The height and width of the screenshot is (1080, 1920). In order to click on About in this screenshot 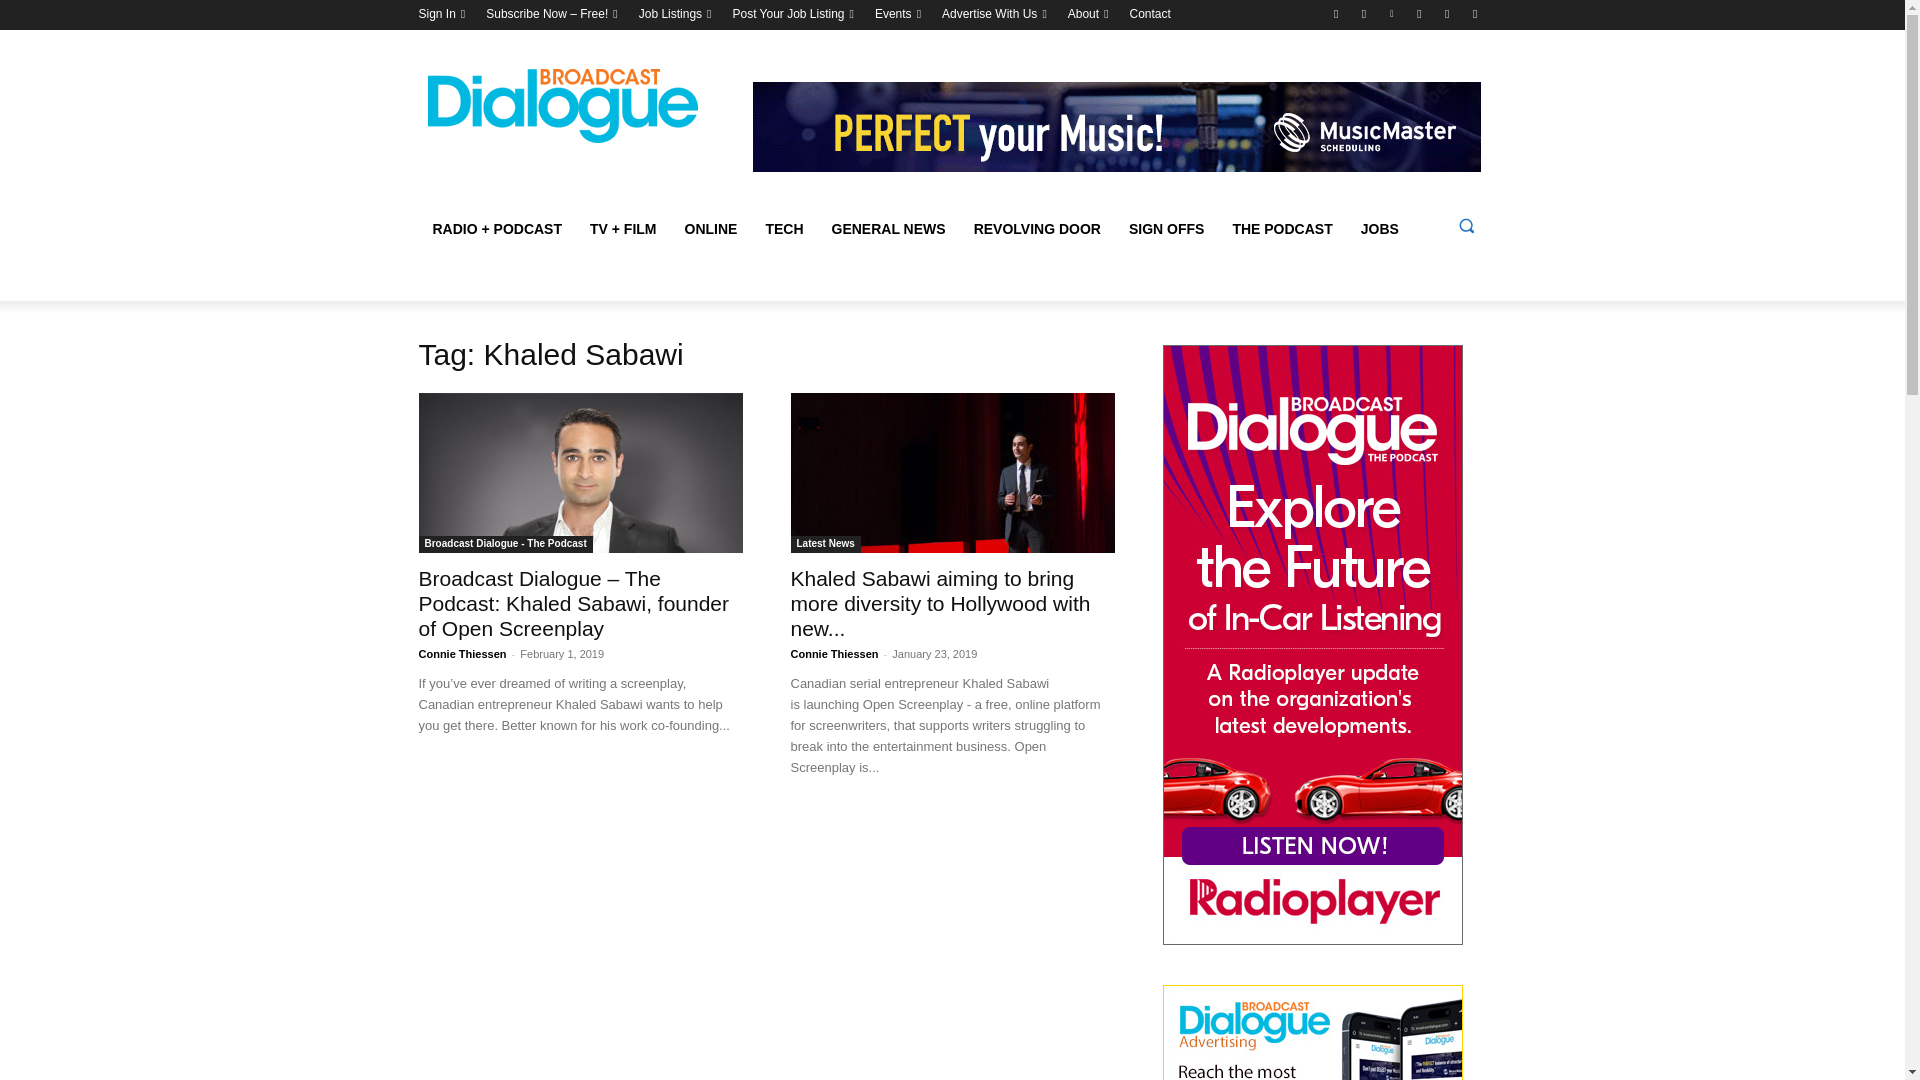, I will do `click(1082, 14)`.